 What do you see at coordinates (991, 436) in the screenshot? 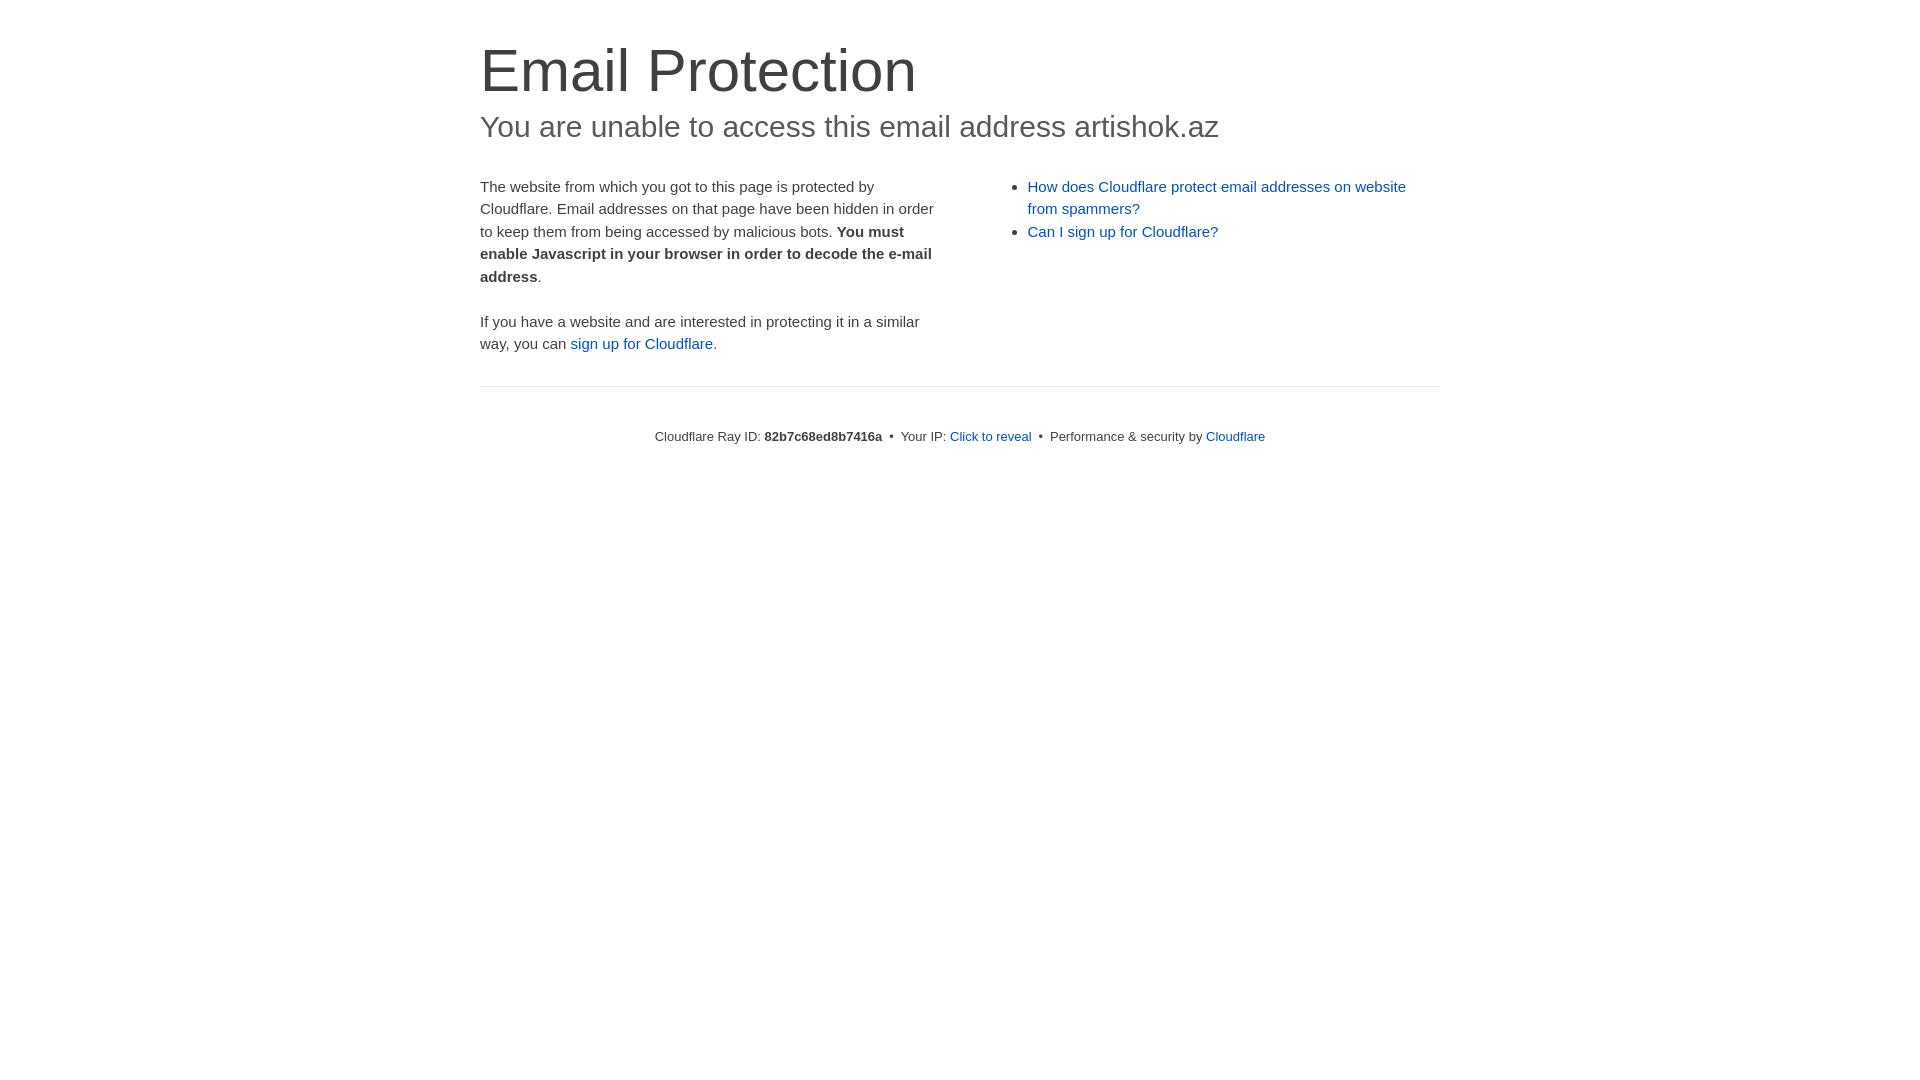
I see `Click to reveal` at bounding box center [991, 436].